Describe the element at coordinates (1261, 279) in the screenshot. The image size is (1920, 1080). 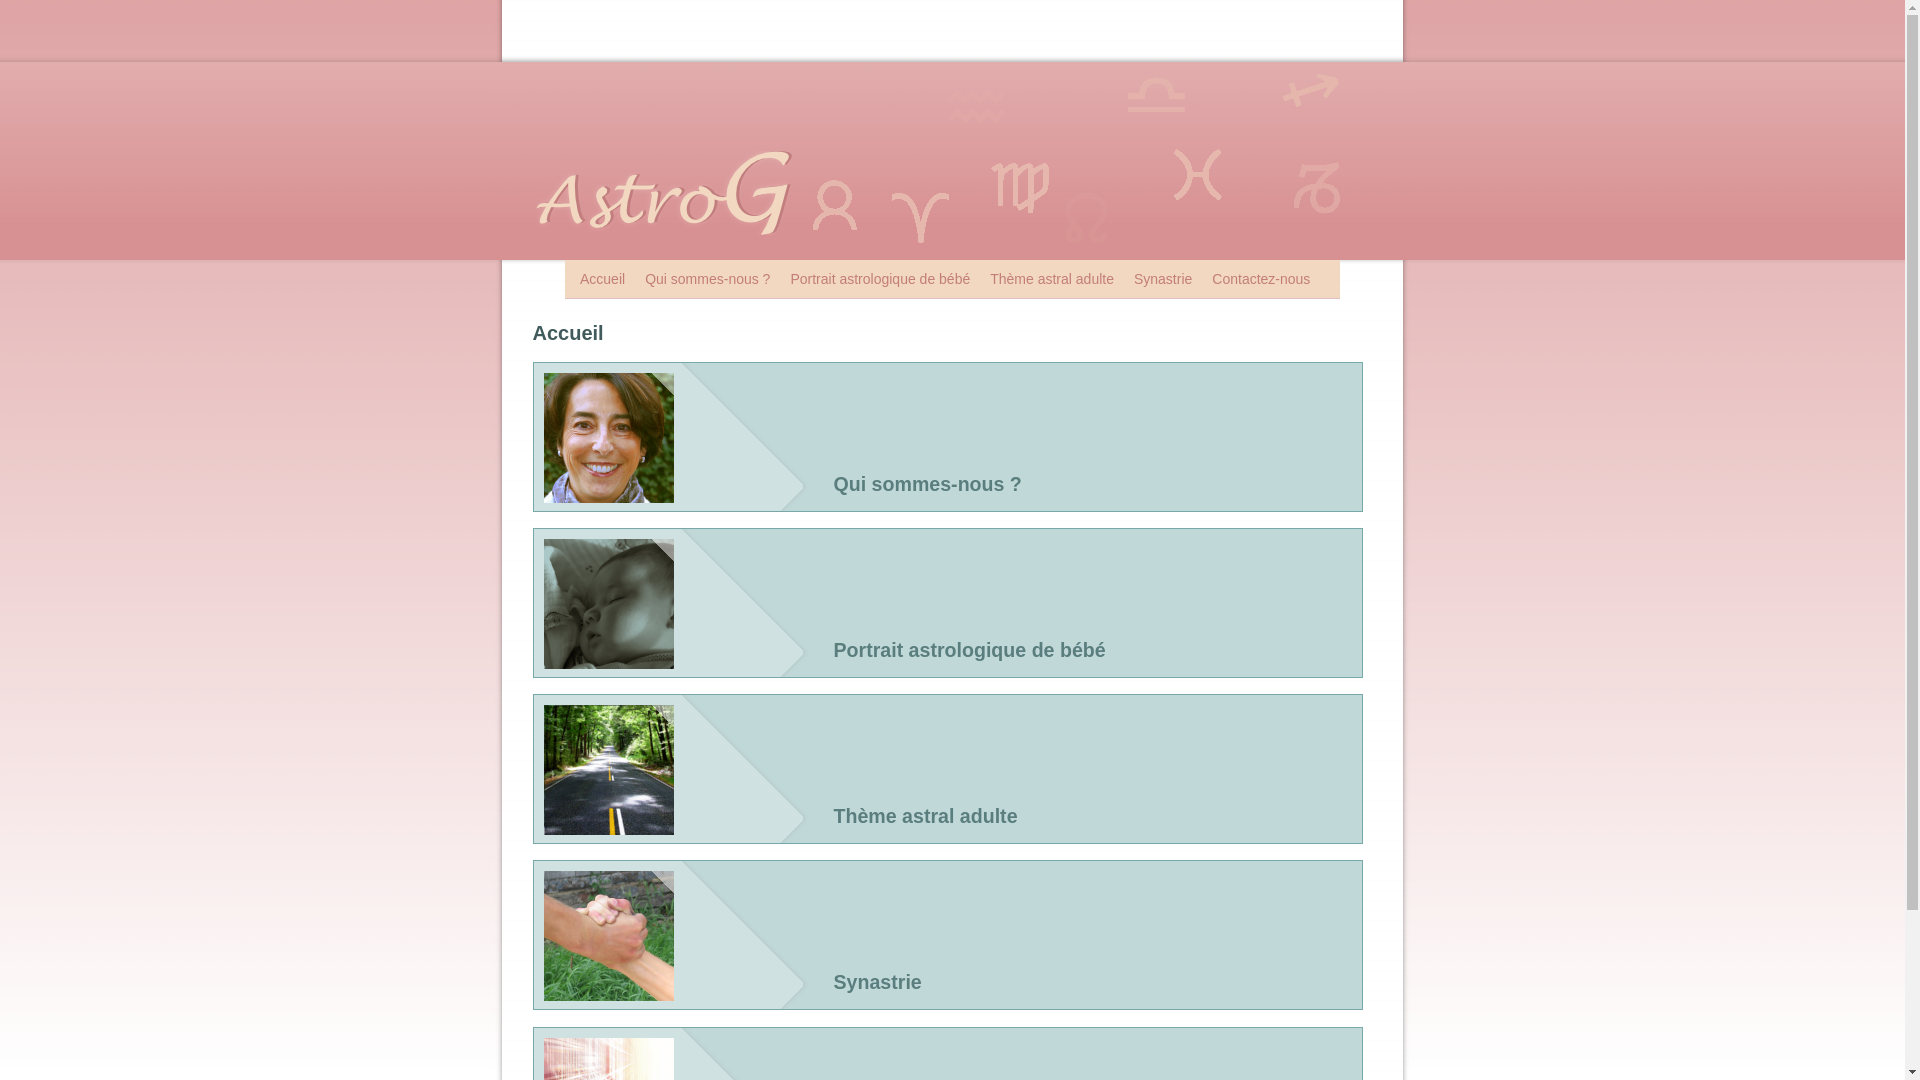
I see `Contactez-nous` at that location.